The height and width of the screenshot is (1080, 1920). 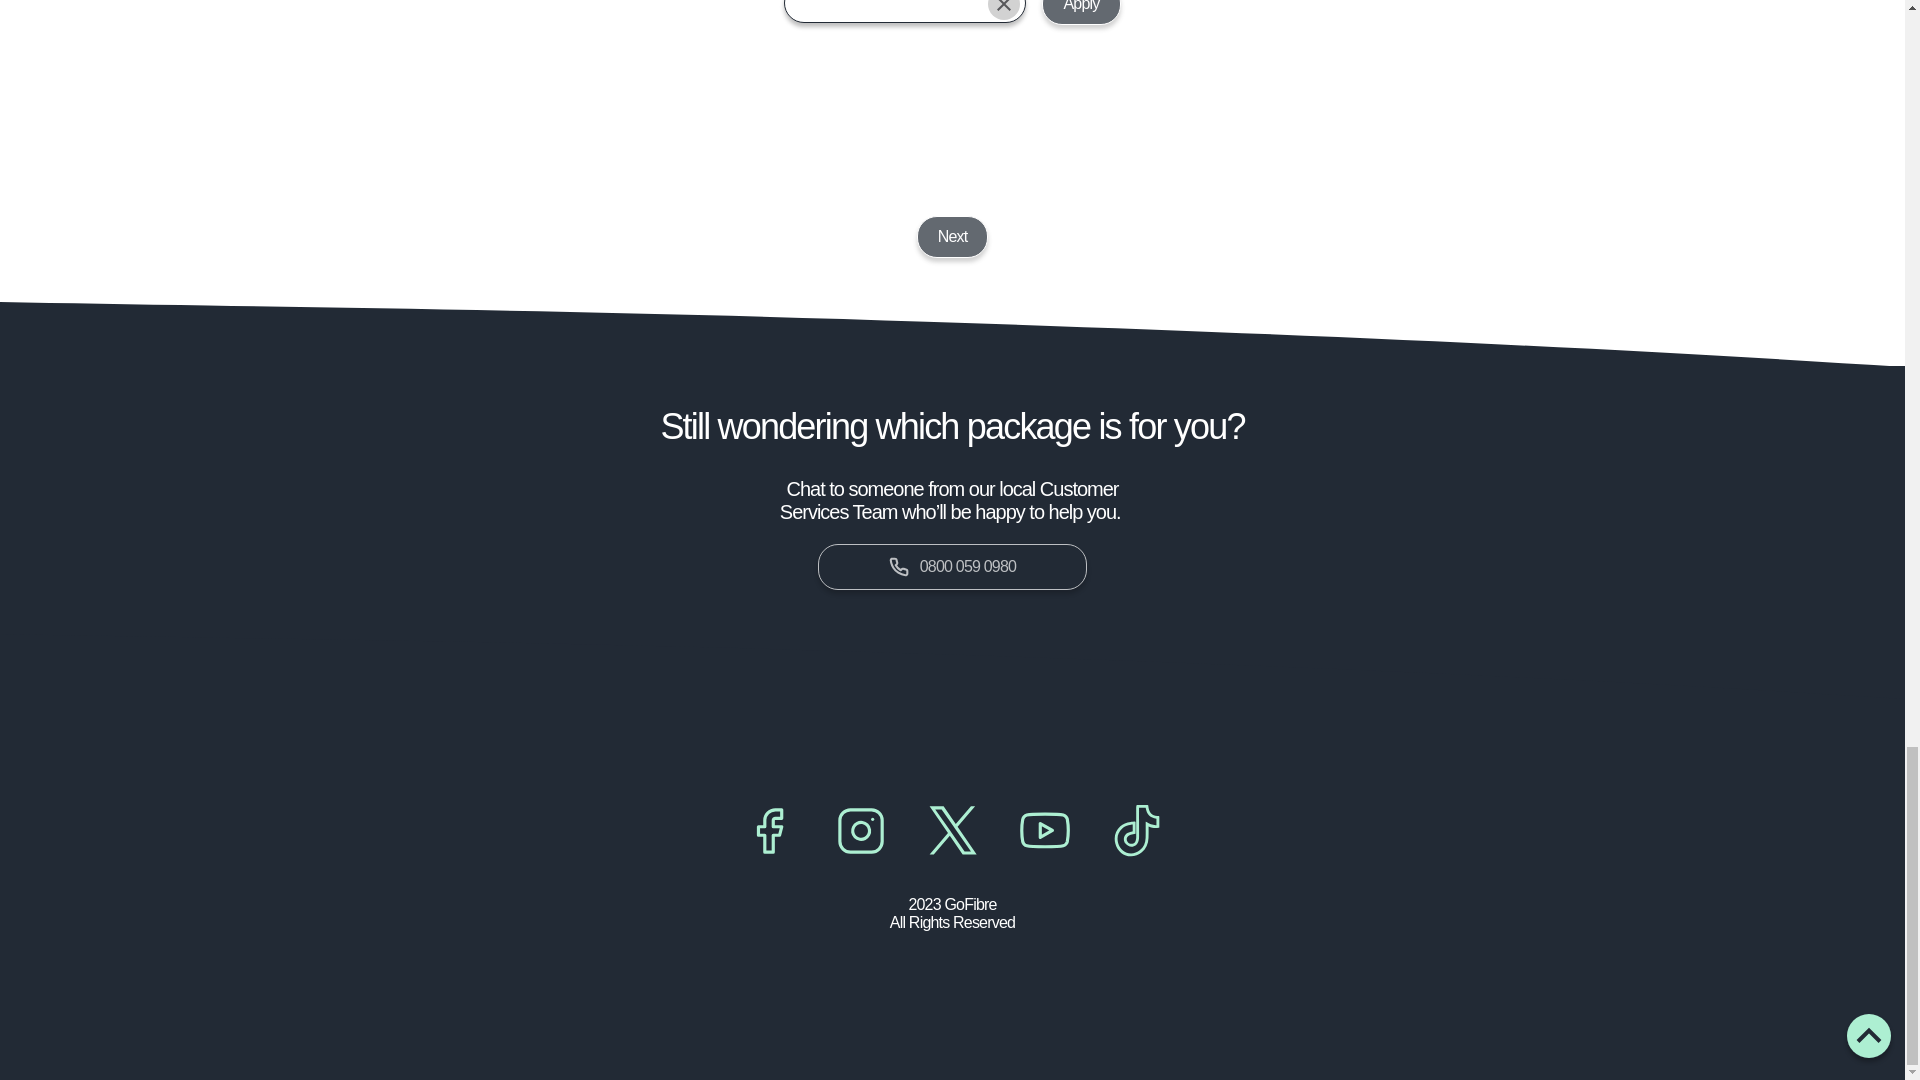 I want to click on    0800 059 0980, so click(x=952, y=566).